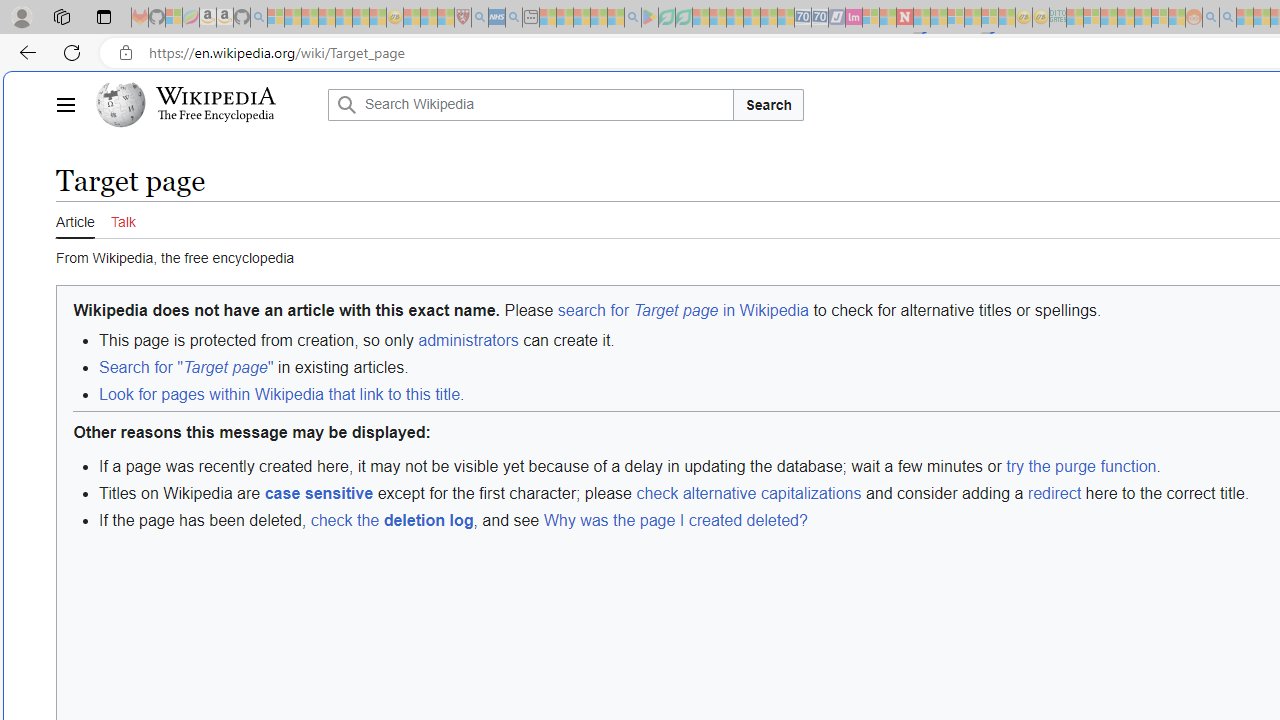 The height and width of the screenshot is (720, 1280). I want to click on The Free Encyclopedia, so click(216, 116).